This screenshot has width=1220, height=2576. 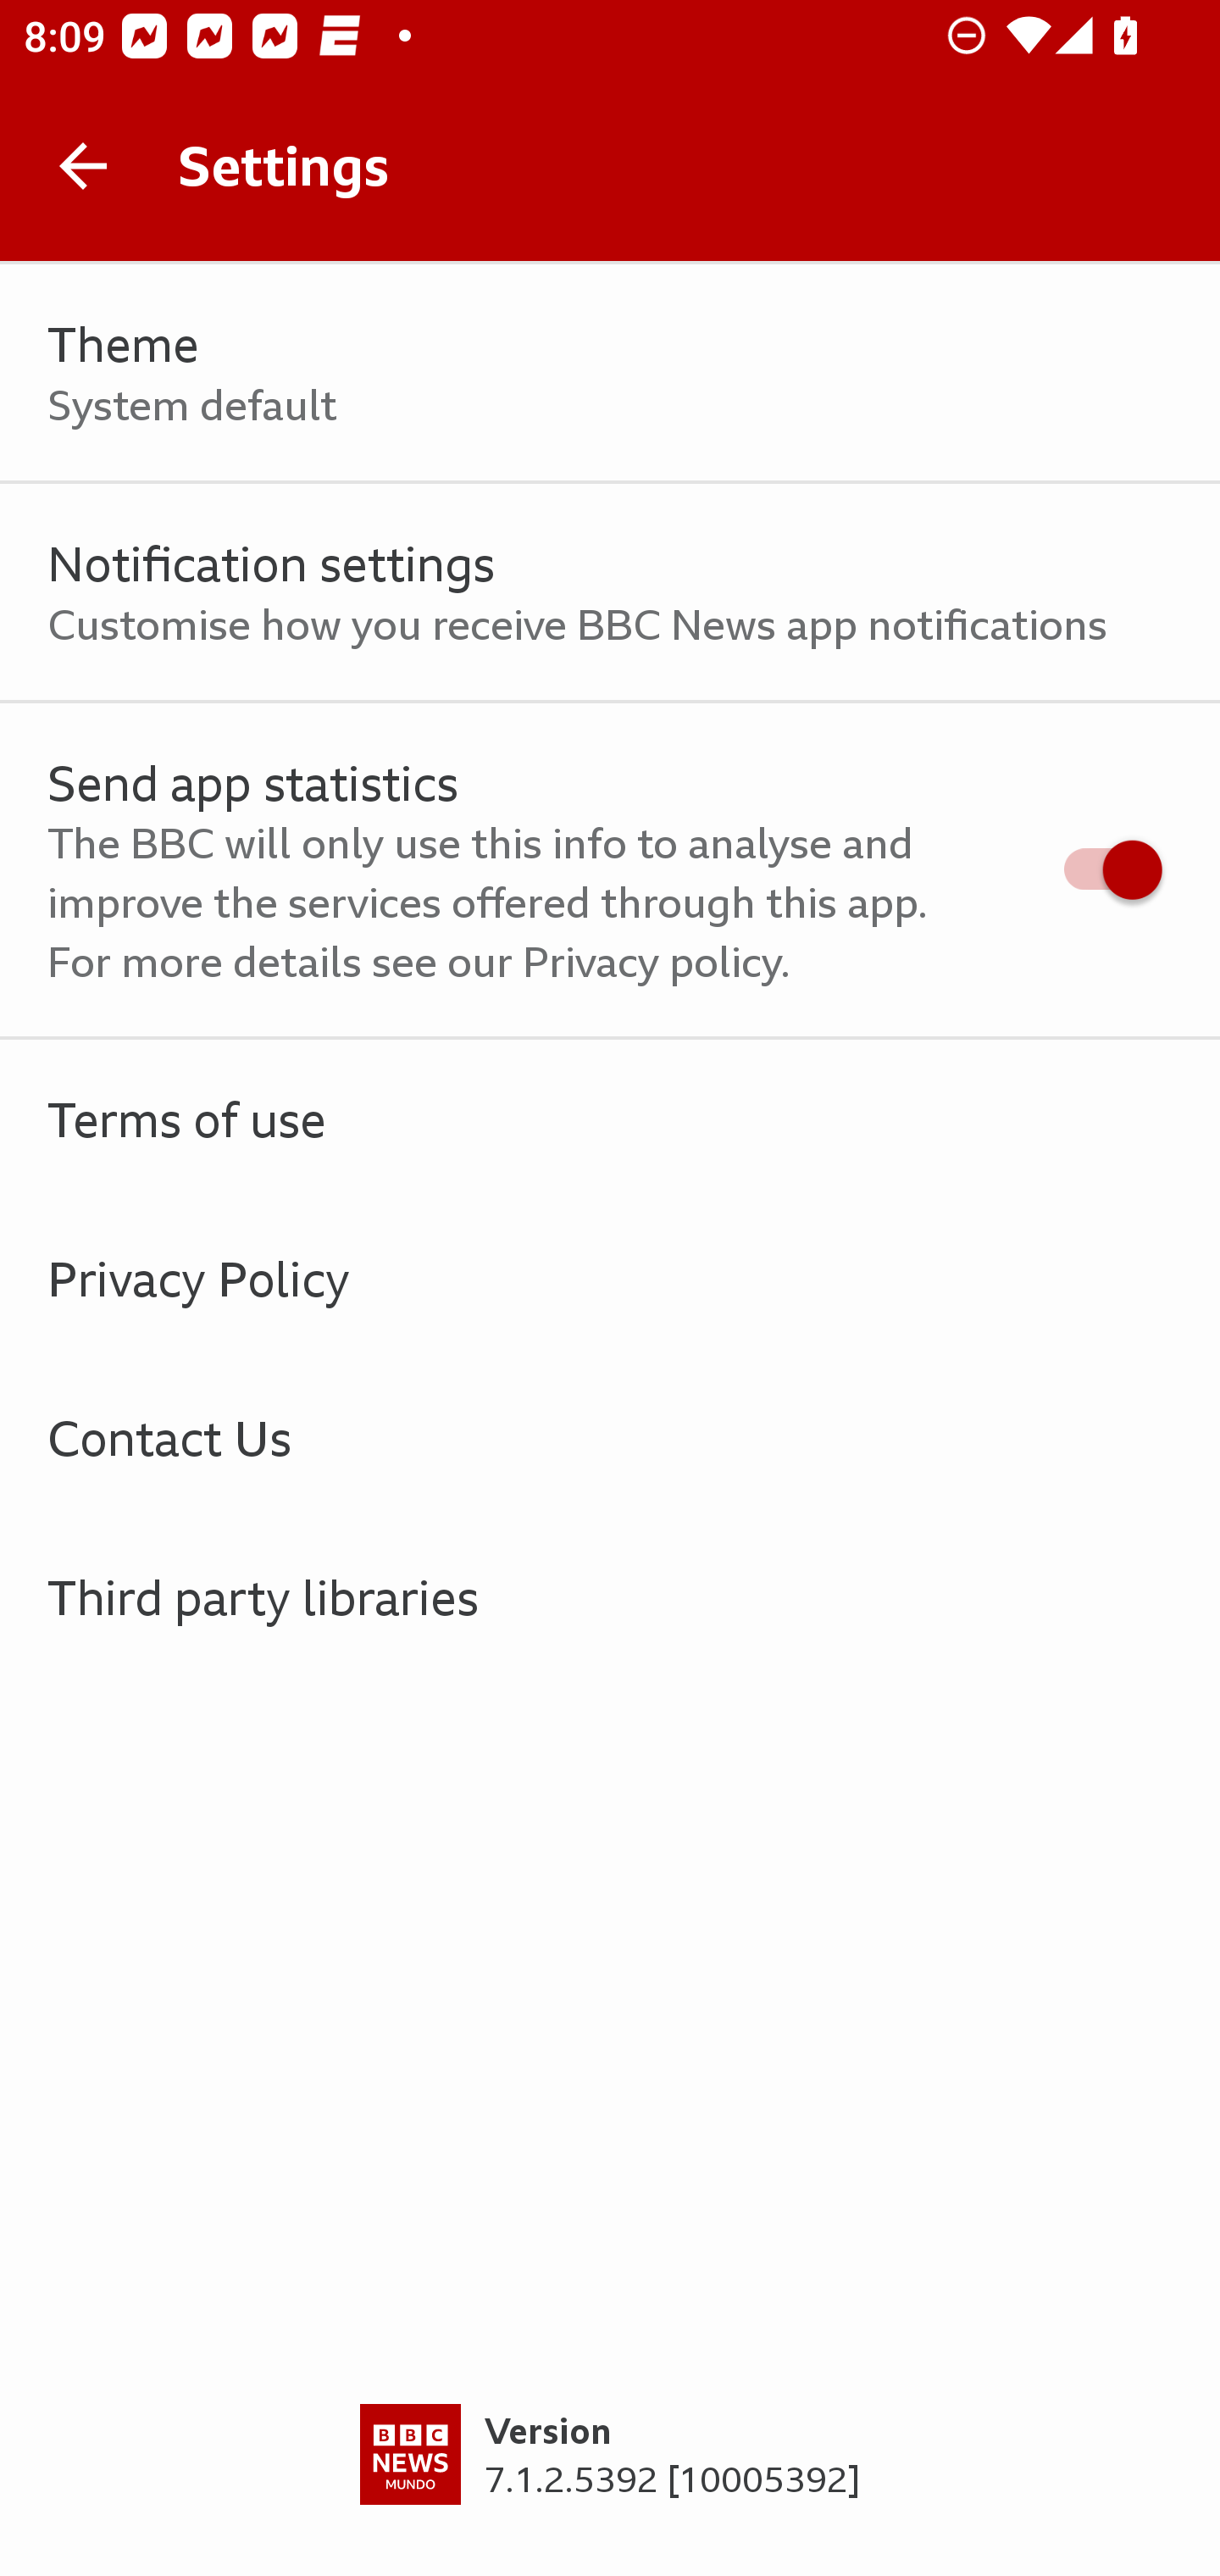 I want to click on Third party libraries, so click(x=610, y=1596).